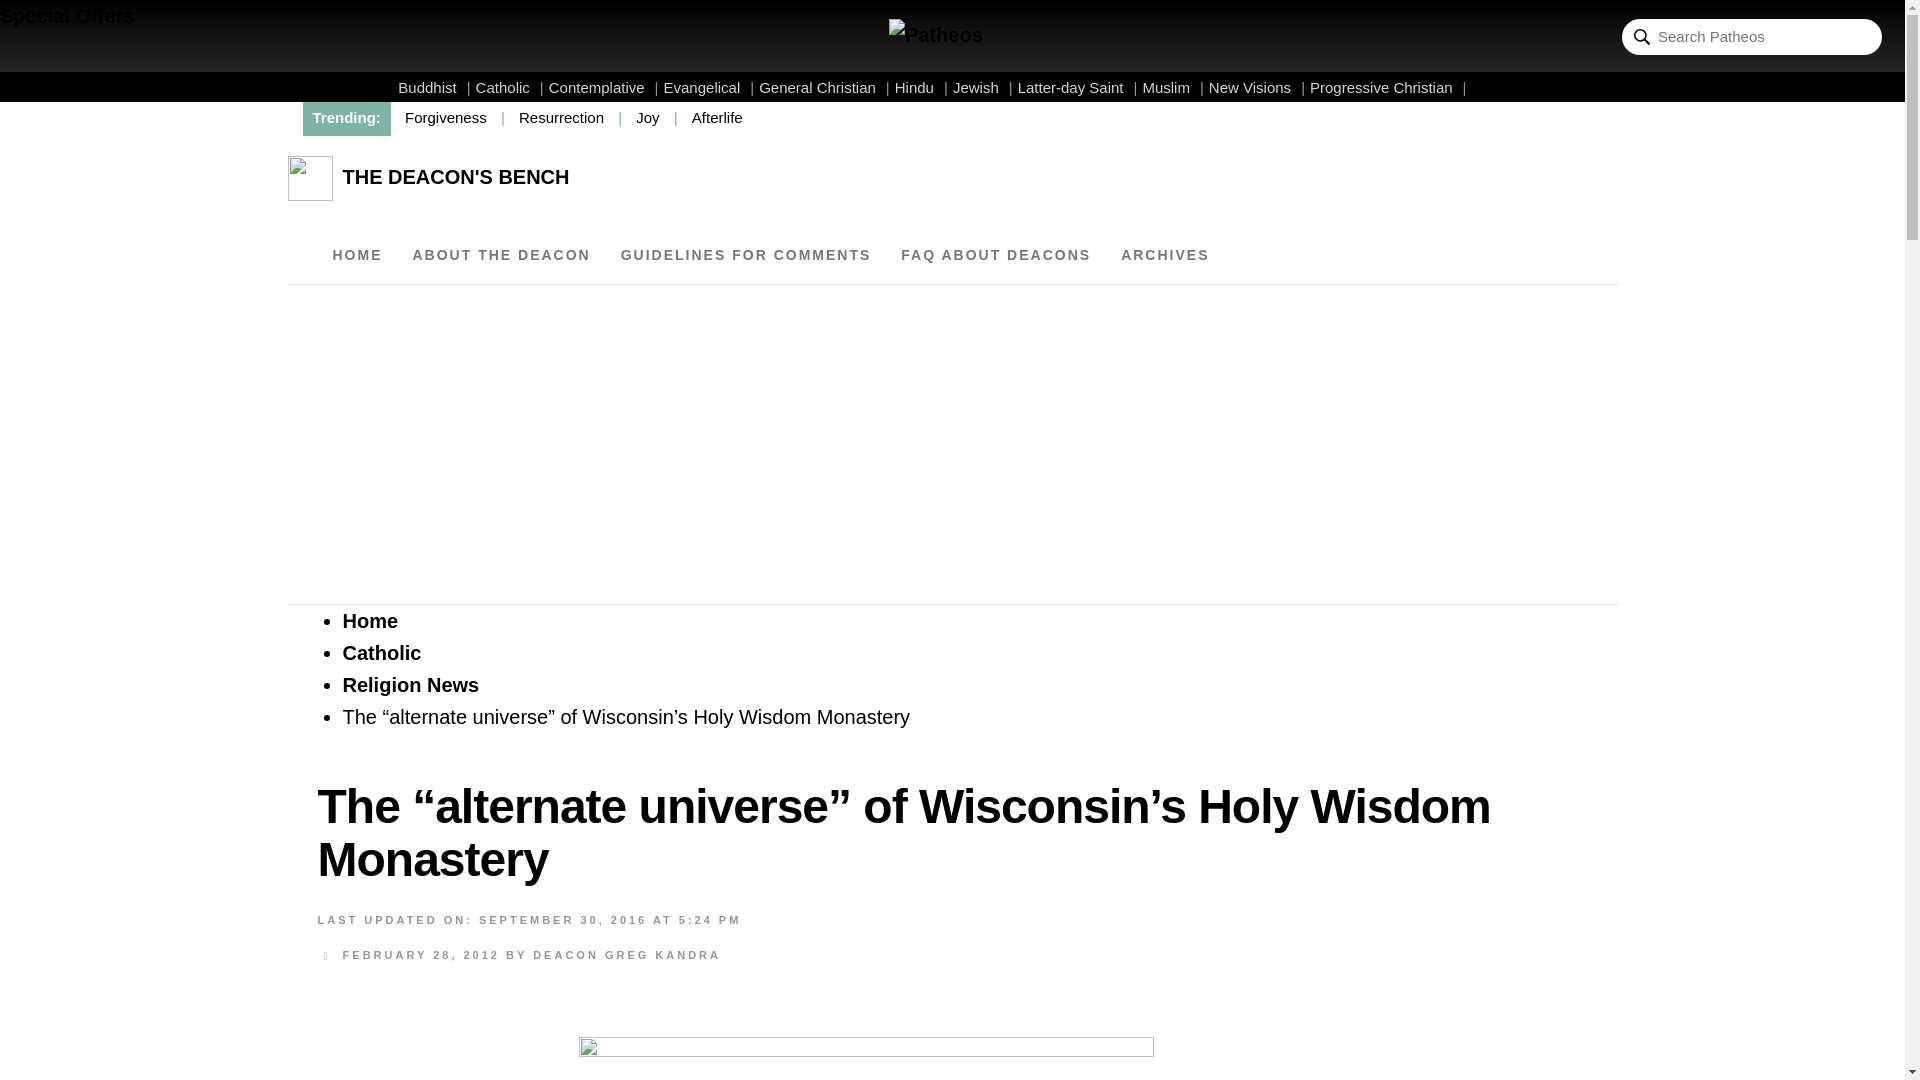 The height and width of the screenshot is (1080, 1920). I want to click on Latter-day Saint, so click(1078, 87).